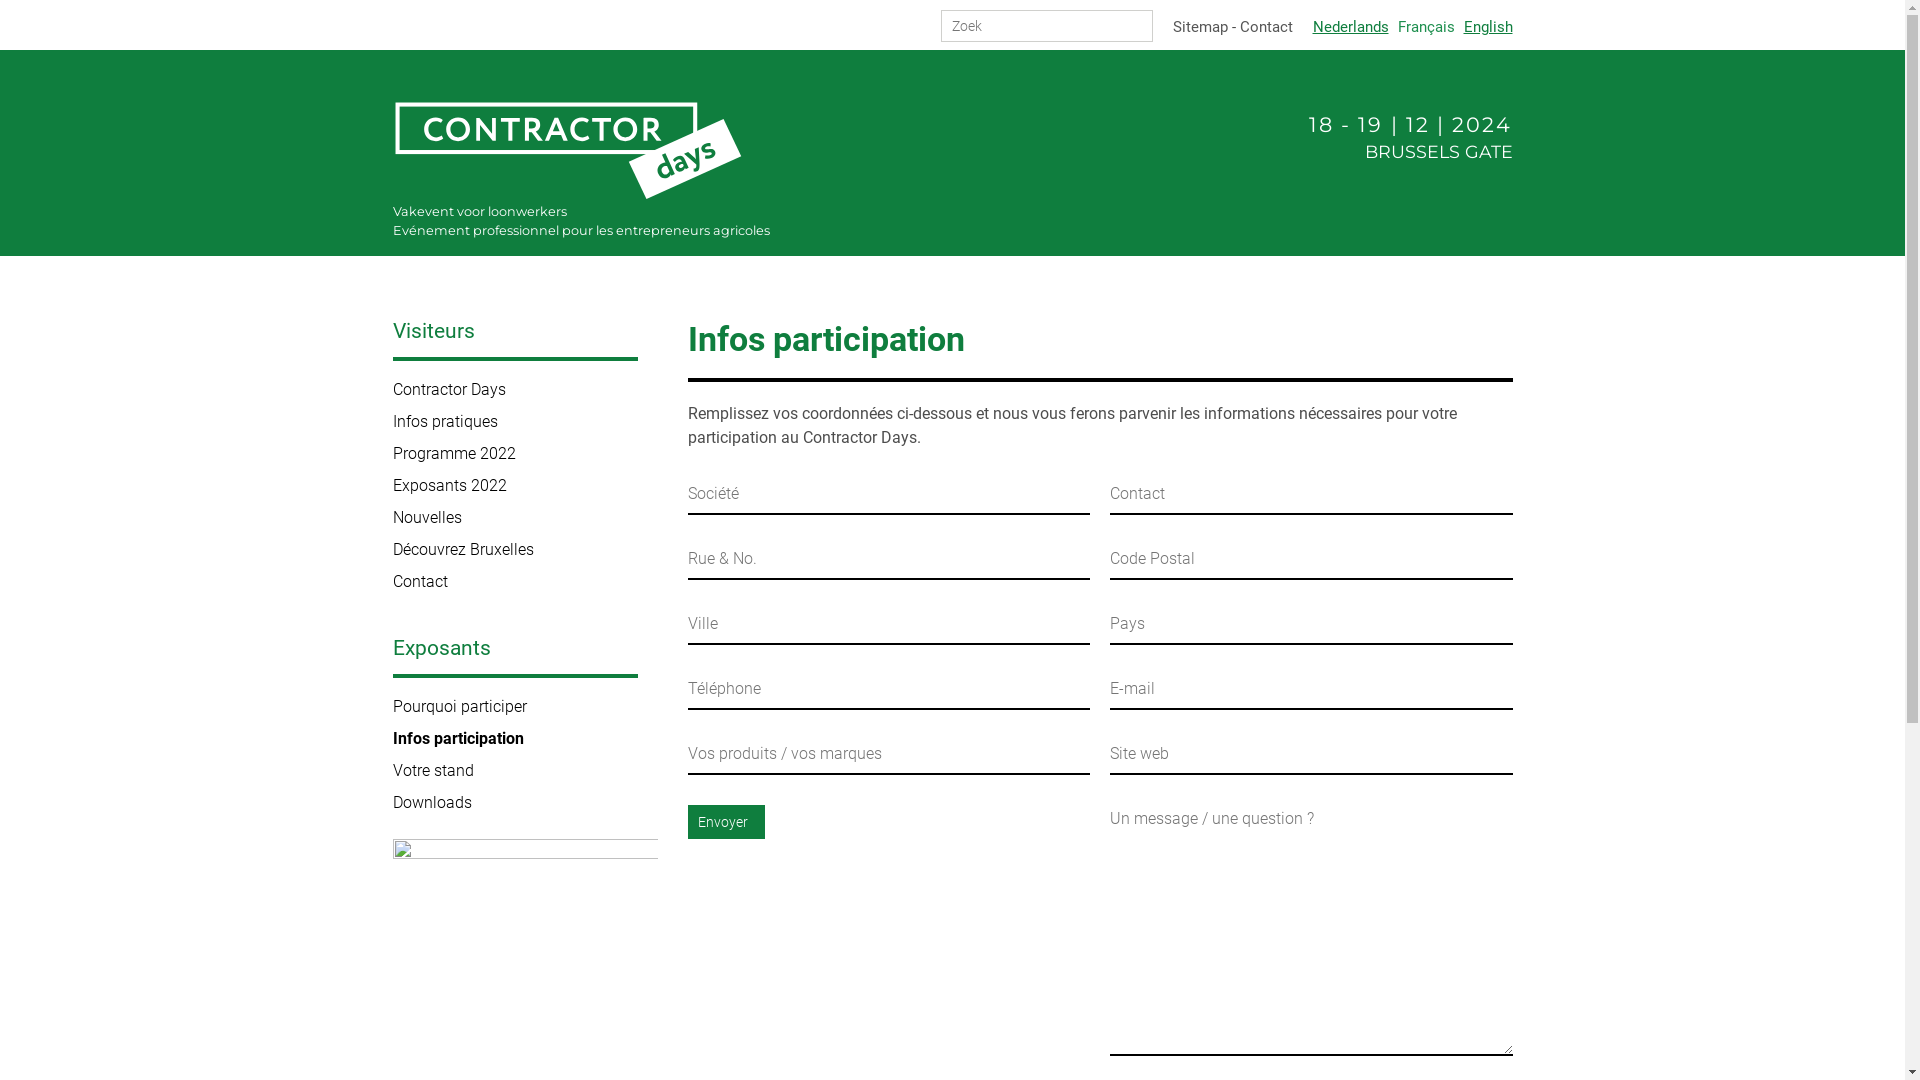 This screenshot has width=1920, height=1080. What do you see at coordinates (726, 822) in the screenshot?
I see `Envoyer` at bounding box center [726, 822].